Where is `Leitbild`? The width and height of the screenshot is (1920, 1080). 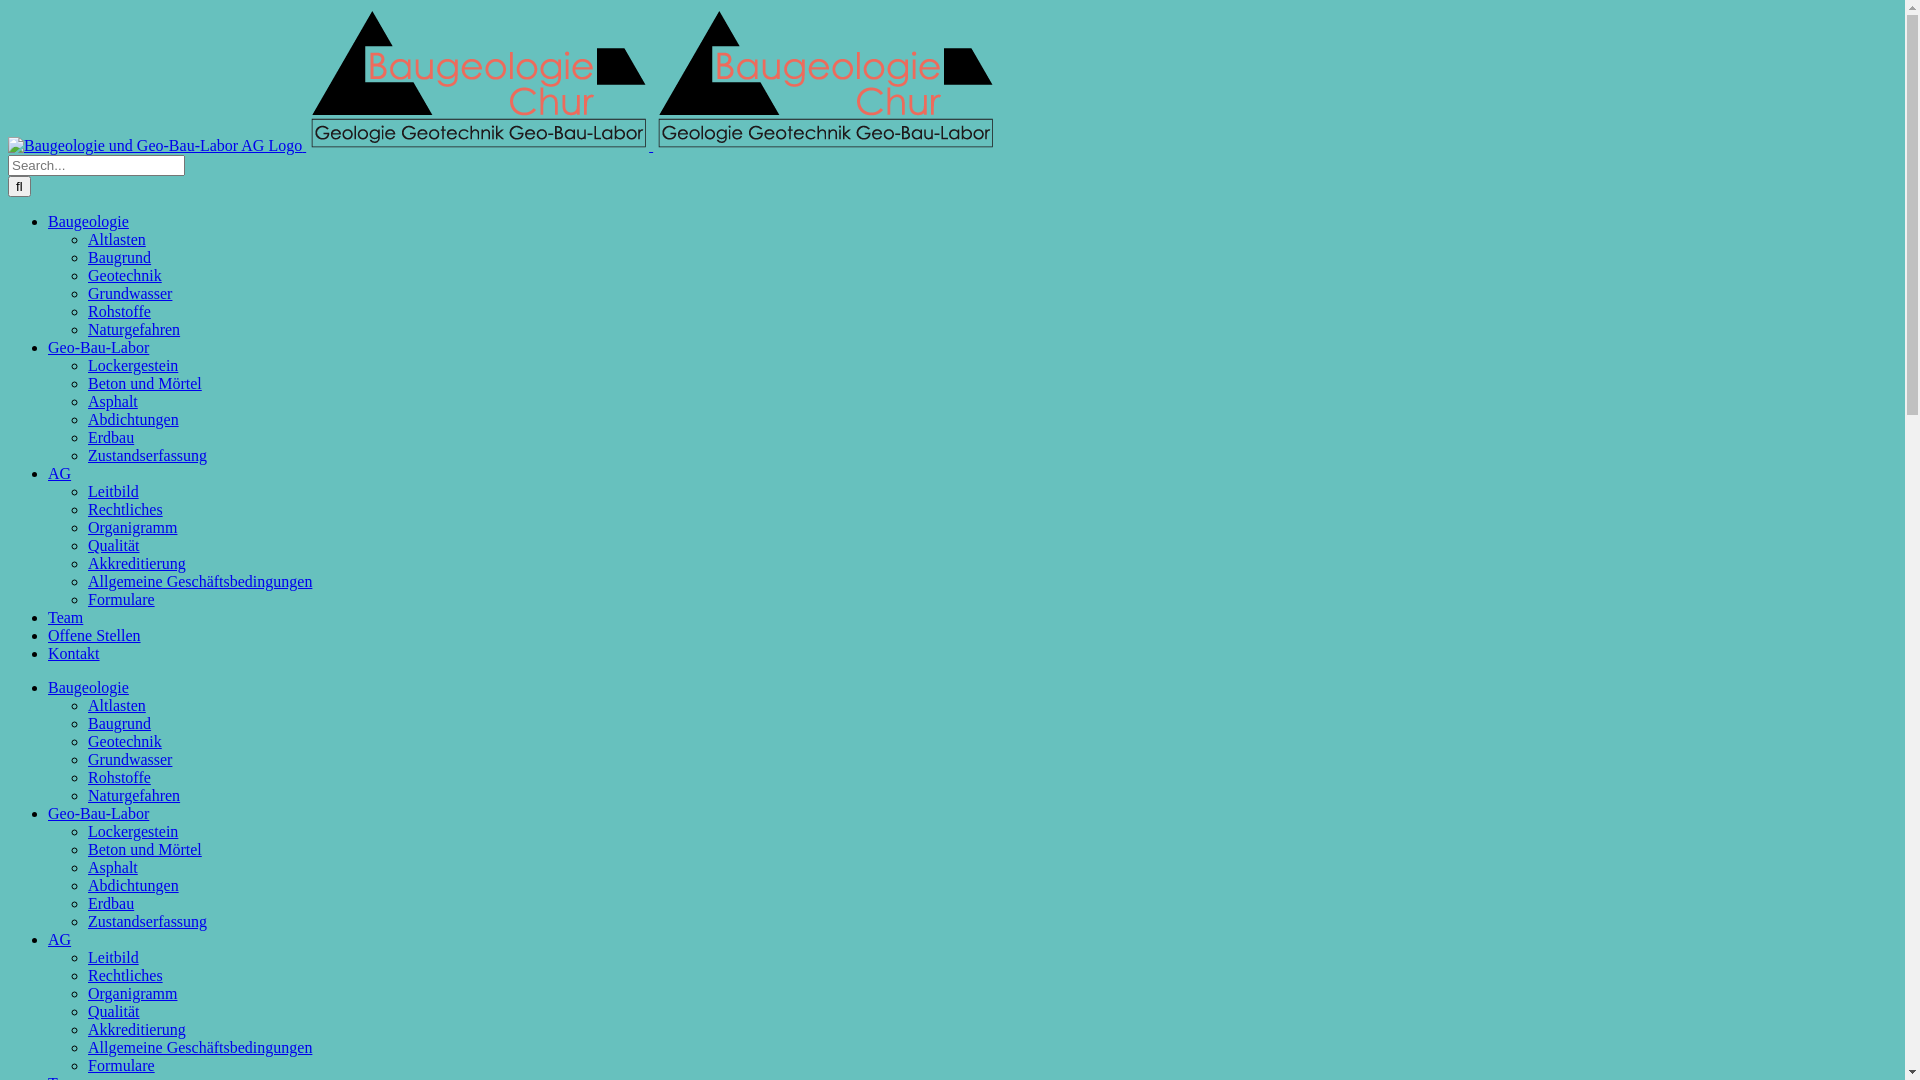 Leitbild is located at coordinates (114, 492).